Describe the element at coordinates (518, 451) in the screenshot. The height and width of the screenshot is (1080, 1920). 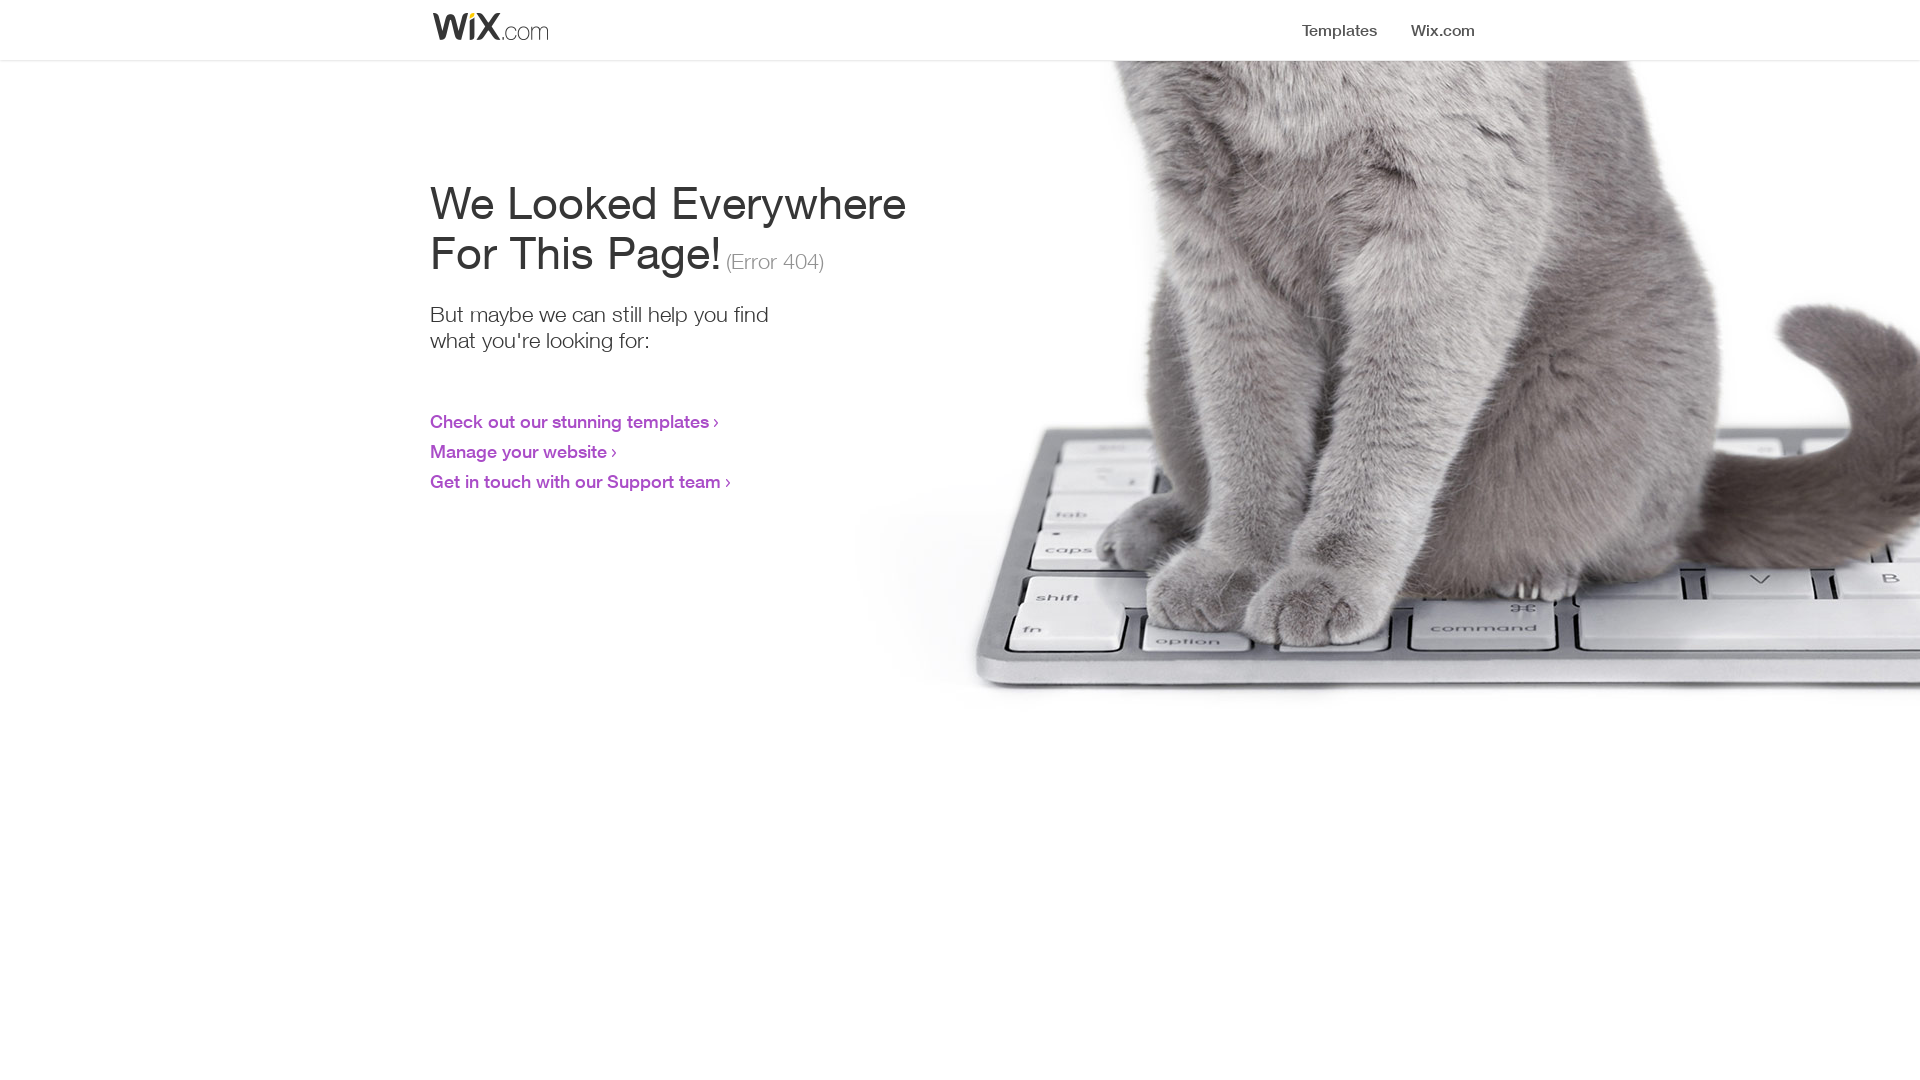
I see `Manage your website` at that location.